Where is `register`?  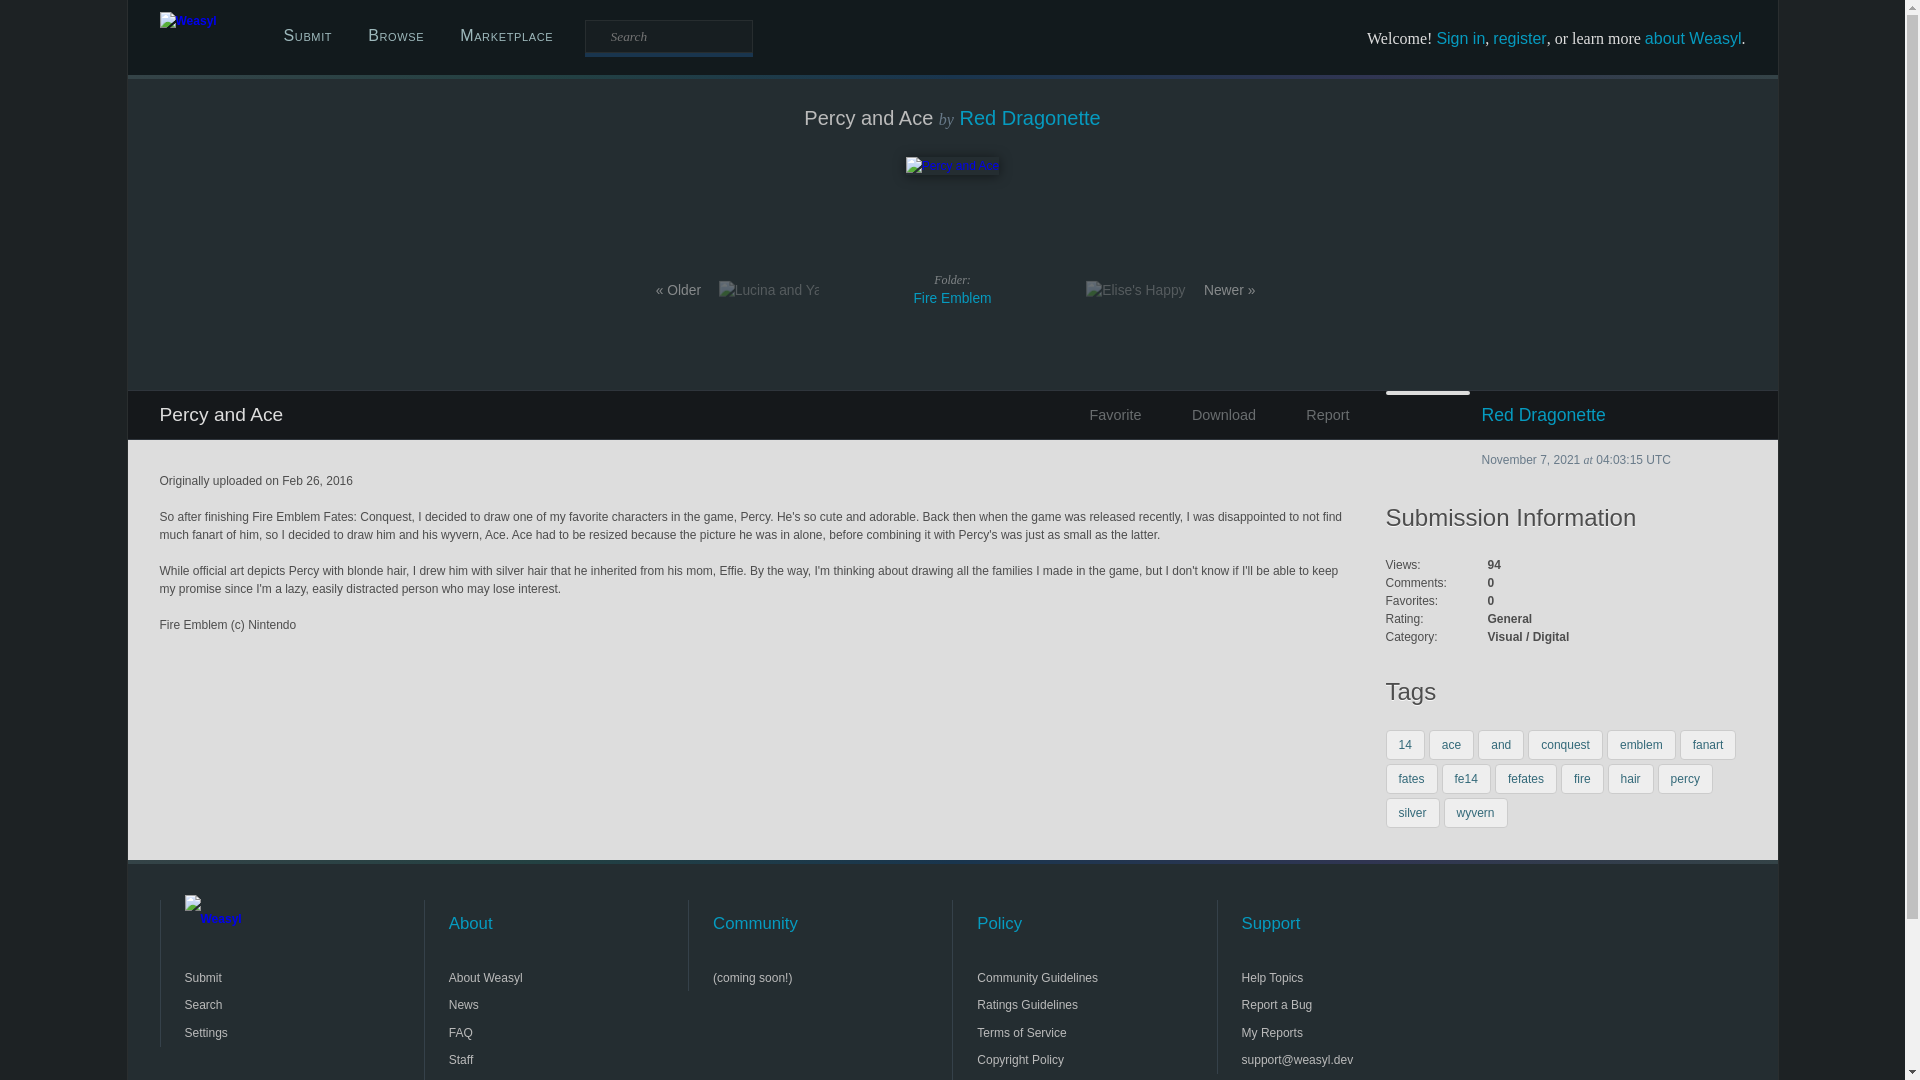 register is located at coordinates (1519, 38).